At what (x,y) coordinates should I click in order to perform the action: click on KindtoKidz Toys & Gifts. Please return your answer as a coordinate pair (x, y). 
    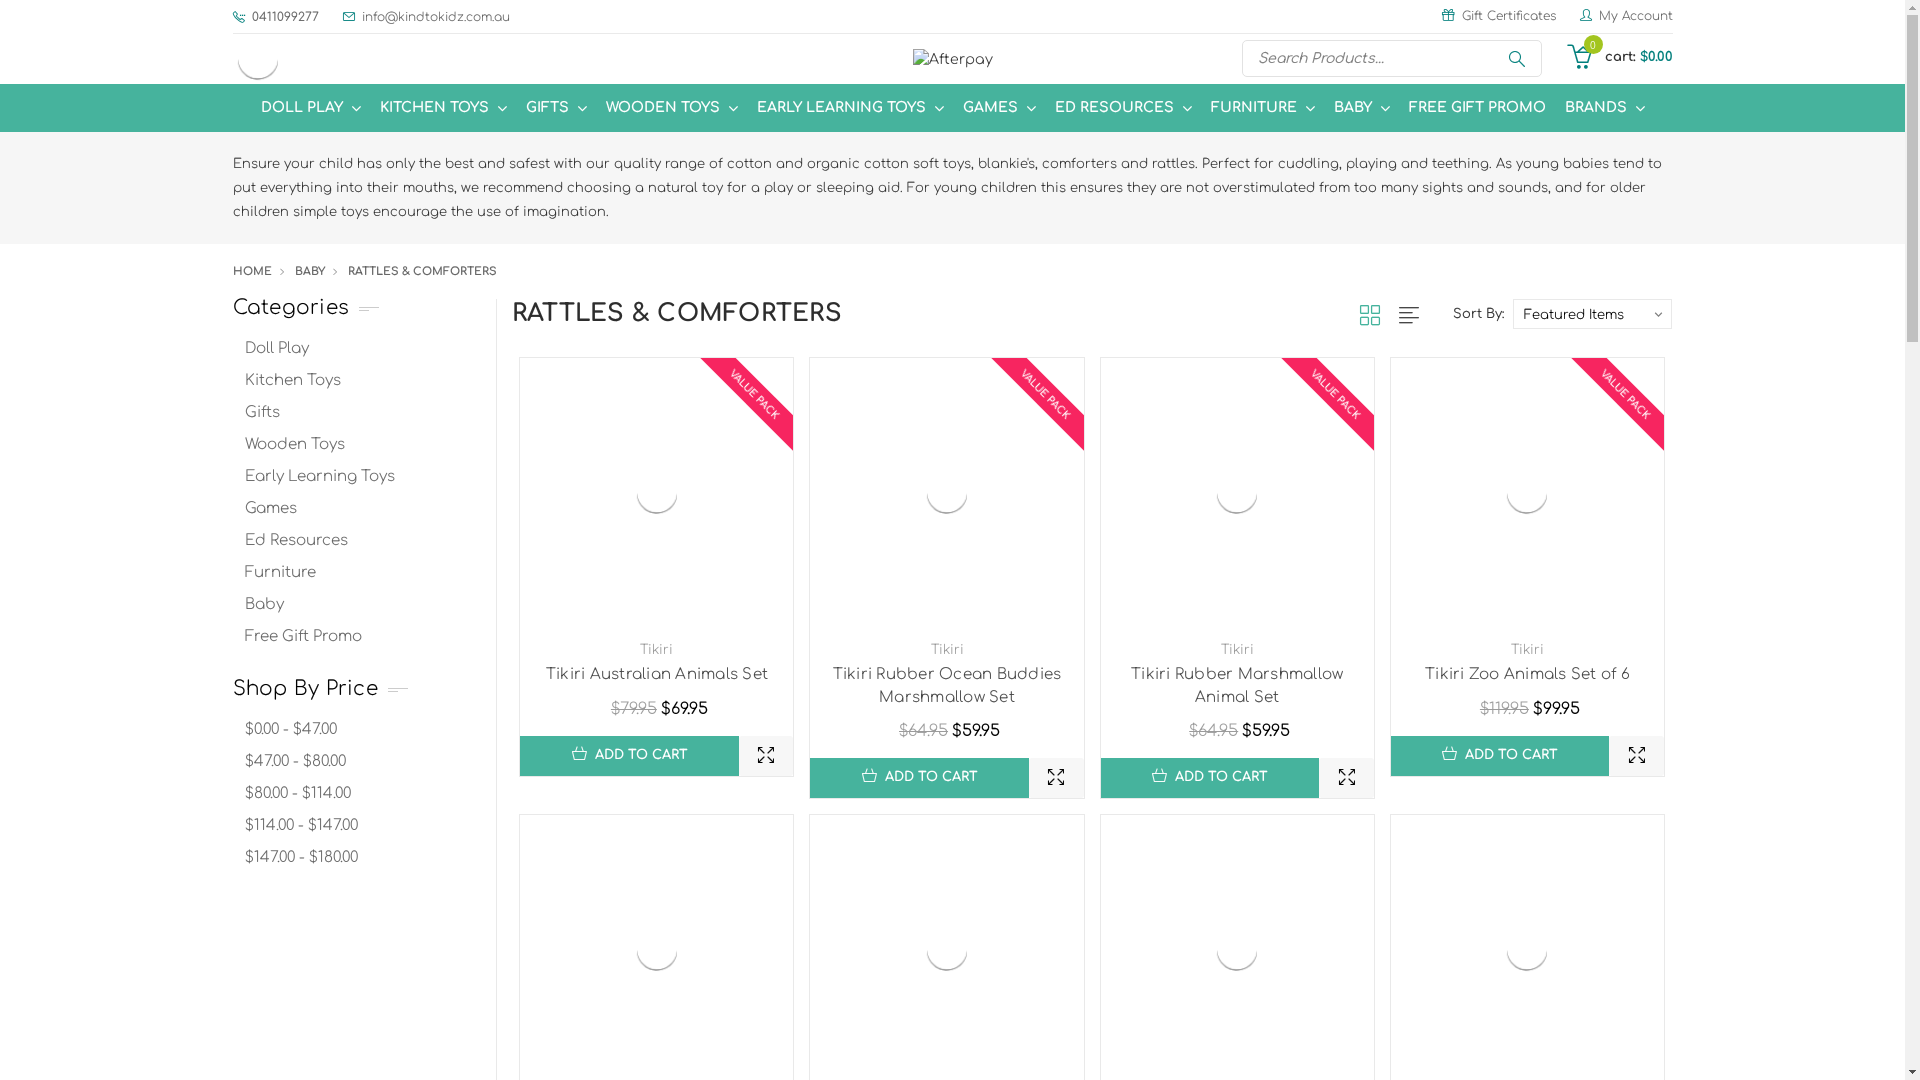
    Looking at the image, I should click on (257, 59).